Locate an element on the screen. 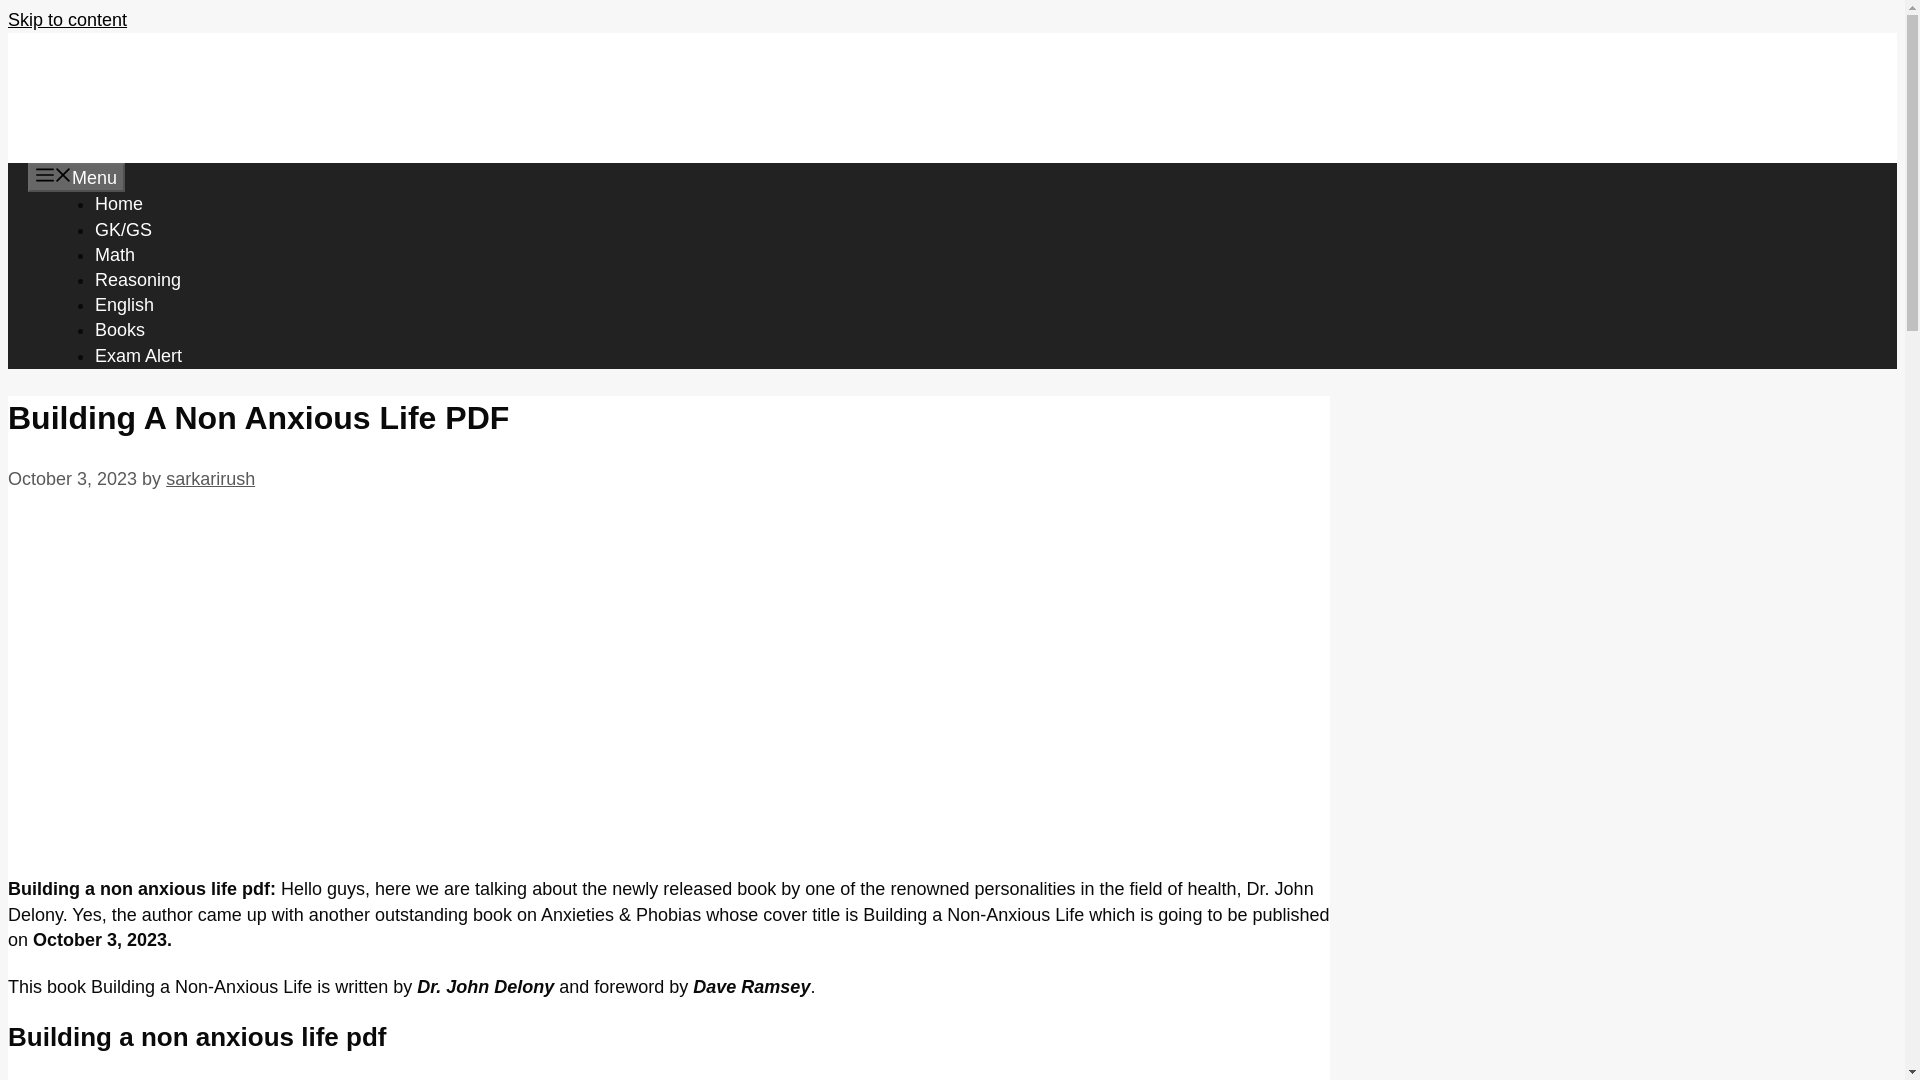 The image size is (1920, 1080). Books is located at coordinates (120, 330).